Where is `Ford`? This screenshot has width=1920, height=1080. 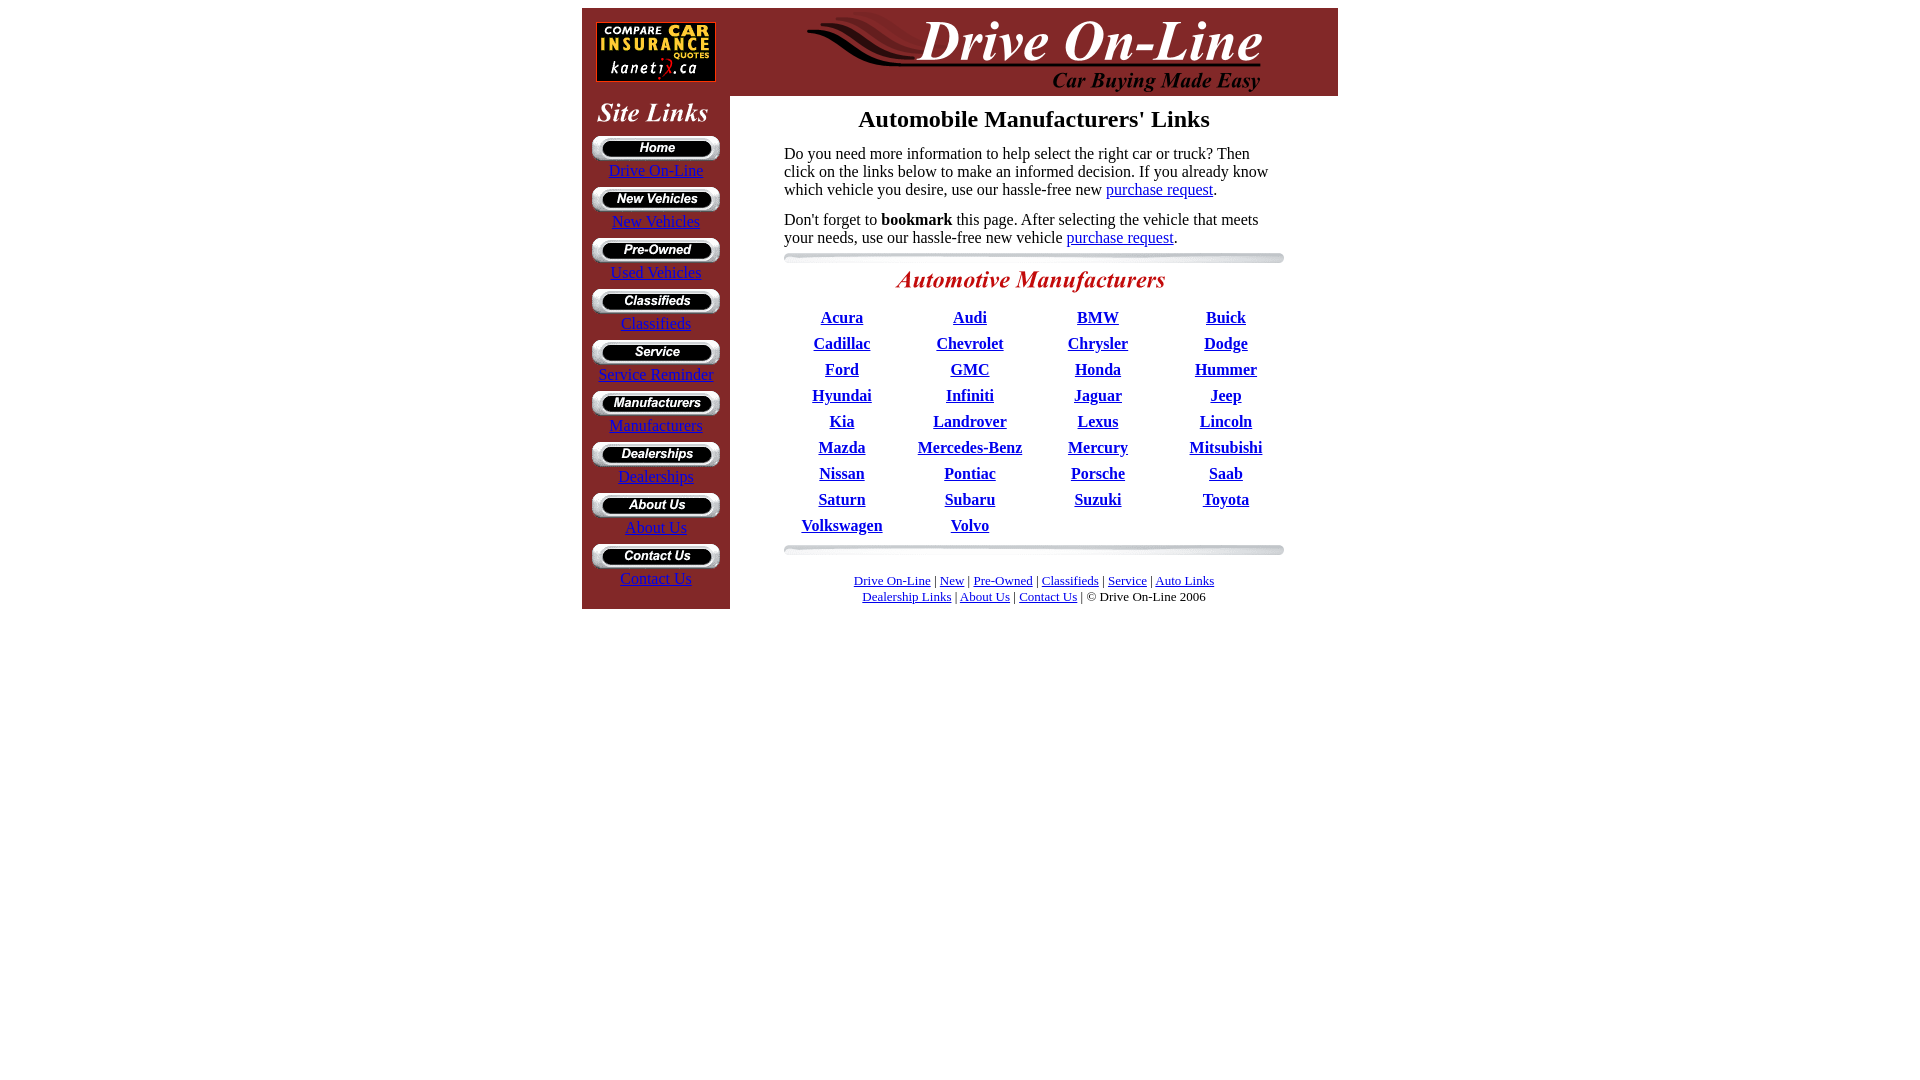
Ford is located at coordinates (842, 369).